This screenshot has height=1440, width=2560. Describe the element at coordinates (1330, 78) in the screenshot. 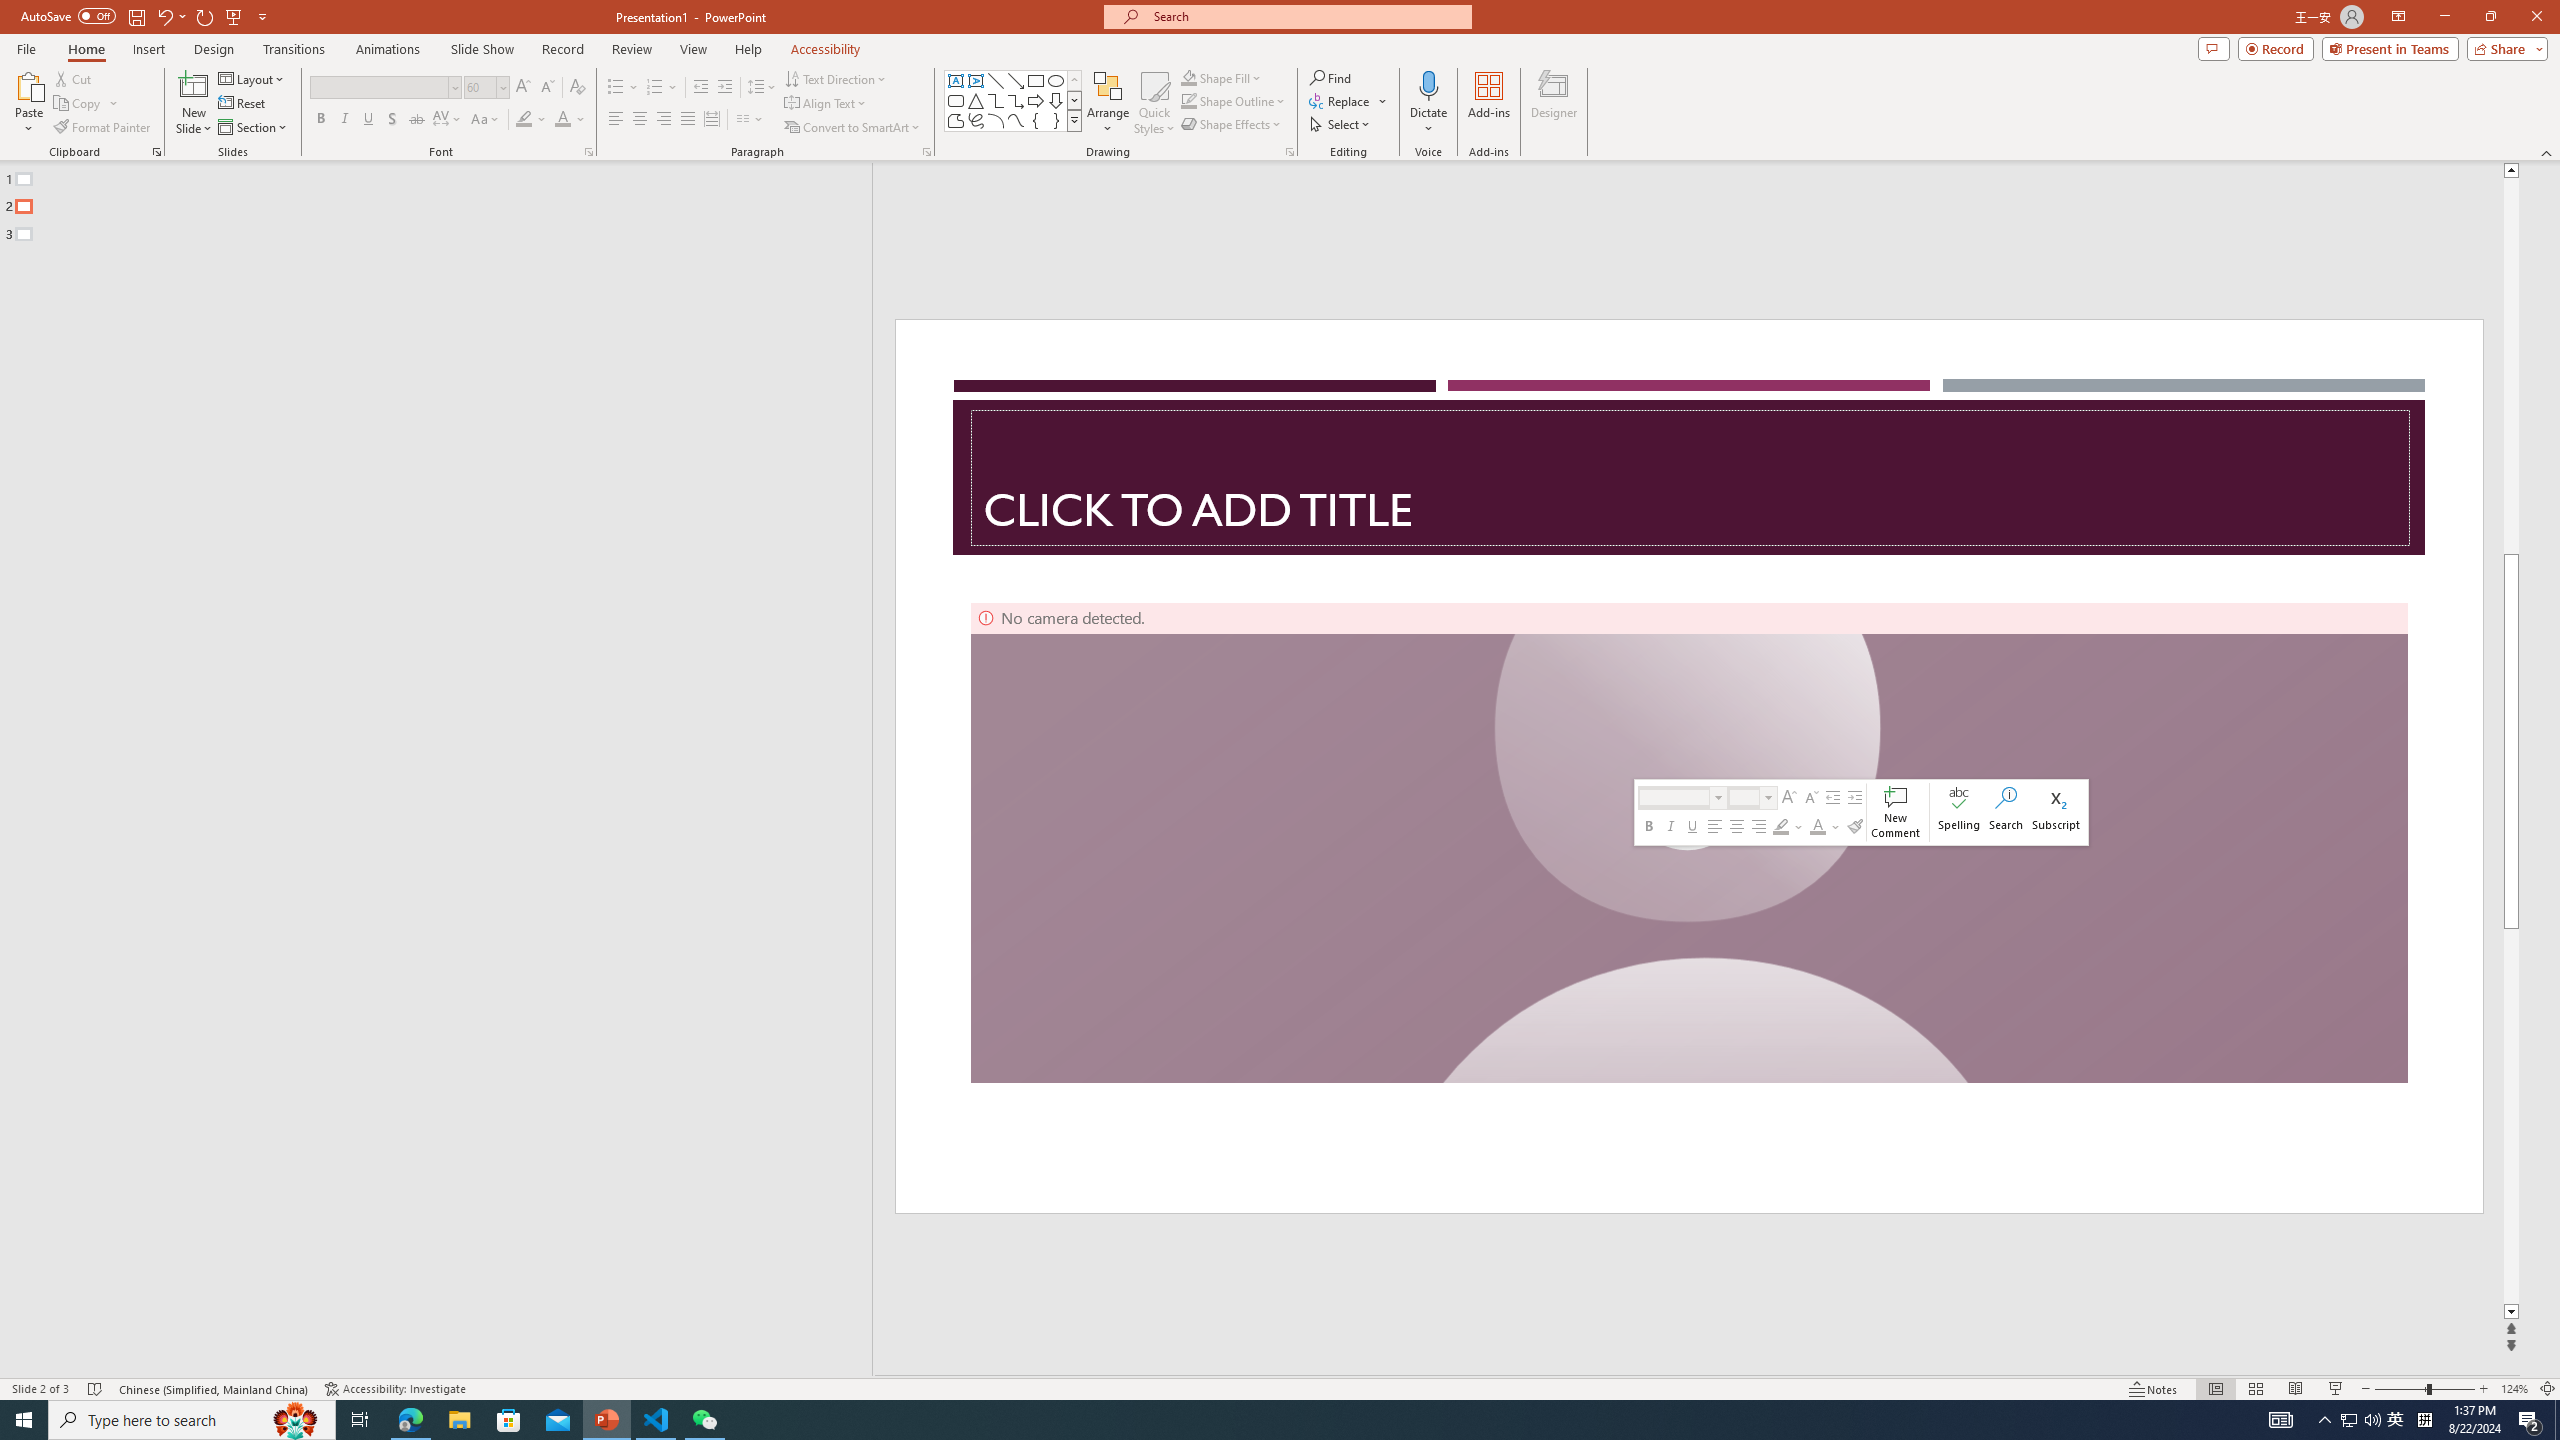

I see `Find...` at that location.